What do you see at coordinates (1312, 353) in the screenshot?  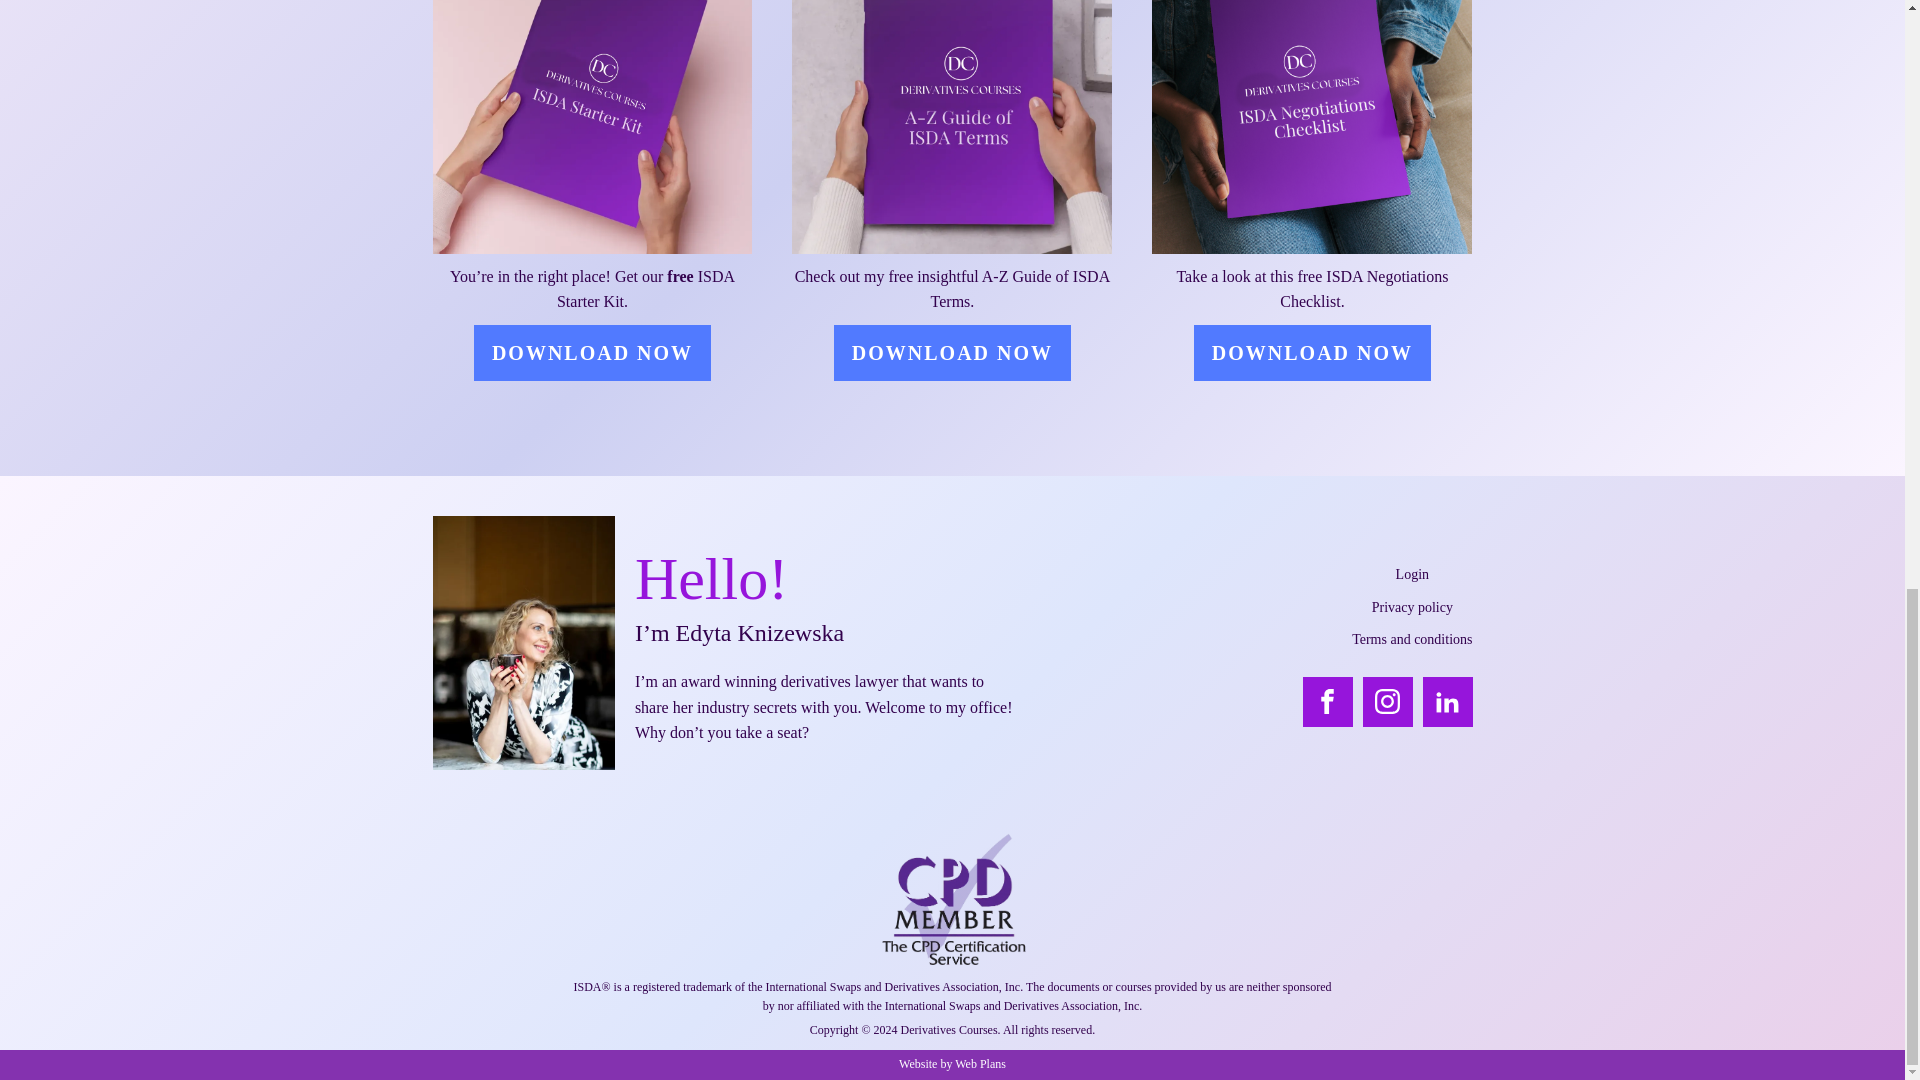 I see `DOWNLOAD NOW` at bounding box center [1312, 353].